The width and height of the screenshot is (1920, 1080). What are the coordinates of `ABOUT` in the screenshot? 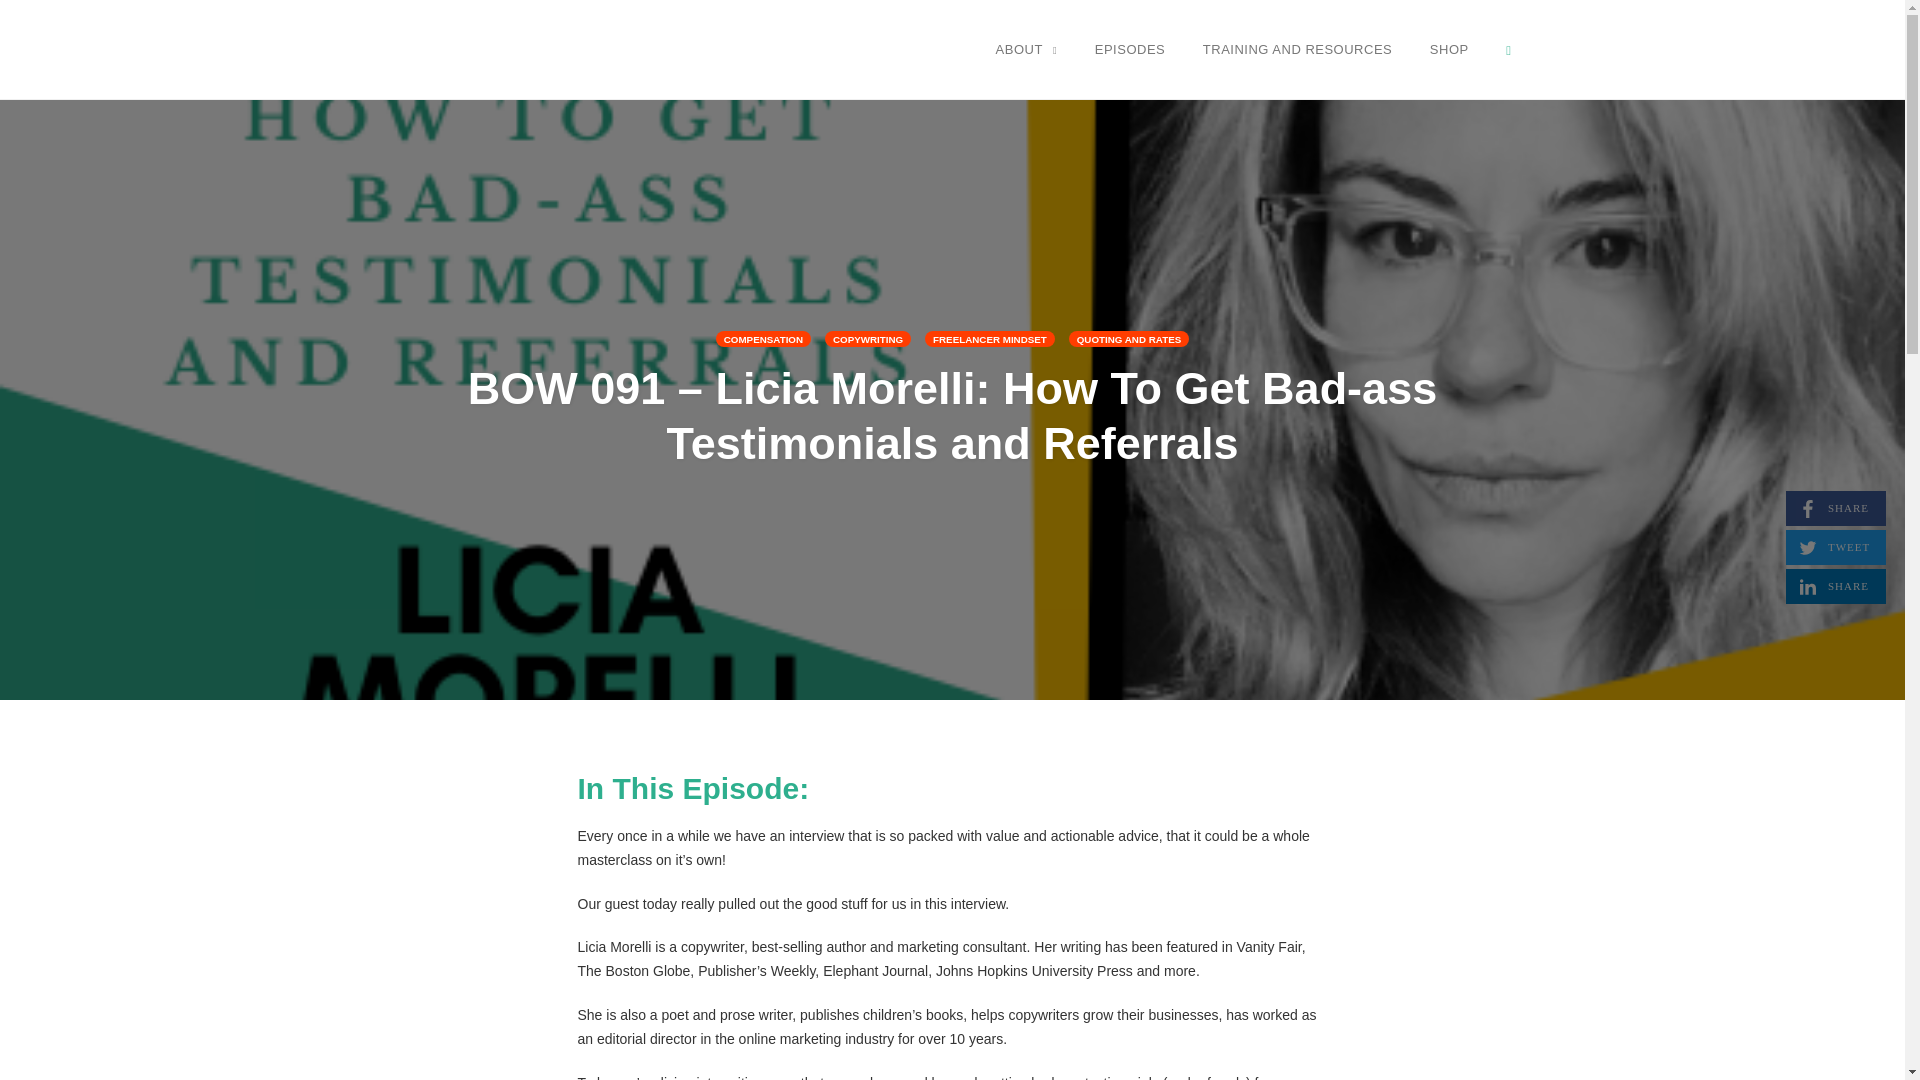 It's located at (1026, 49).